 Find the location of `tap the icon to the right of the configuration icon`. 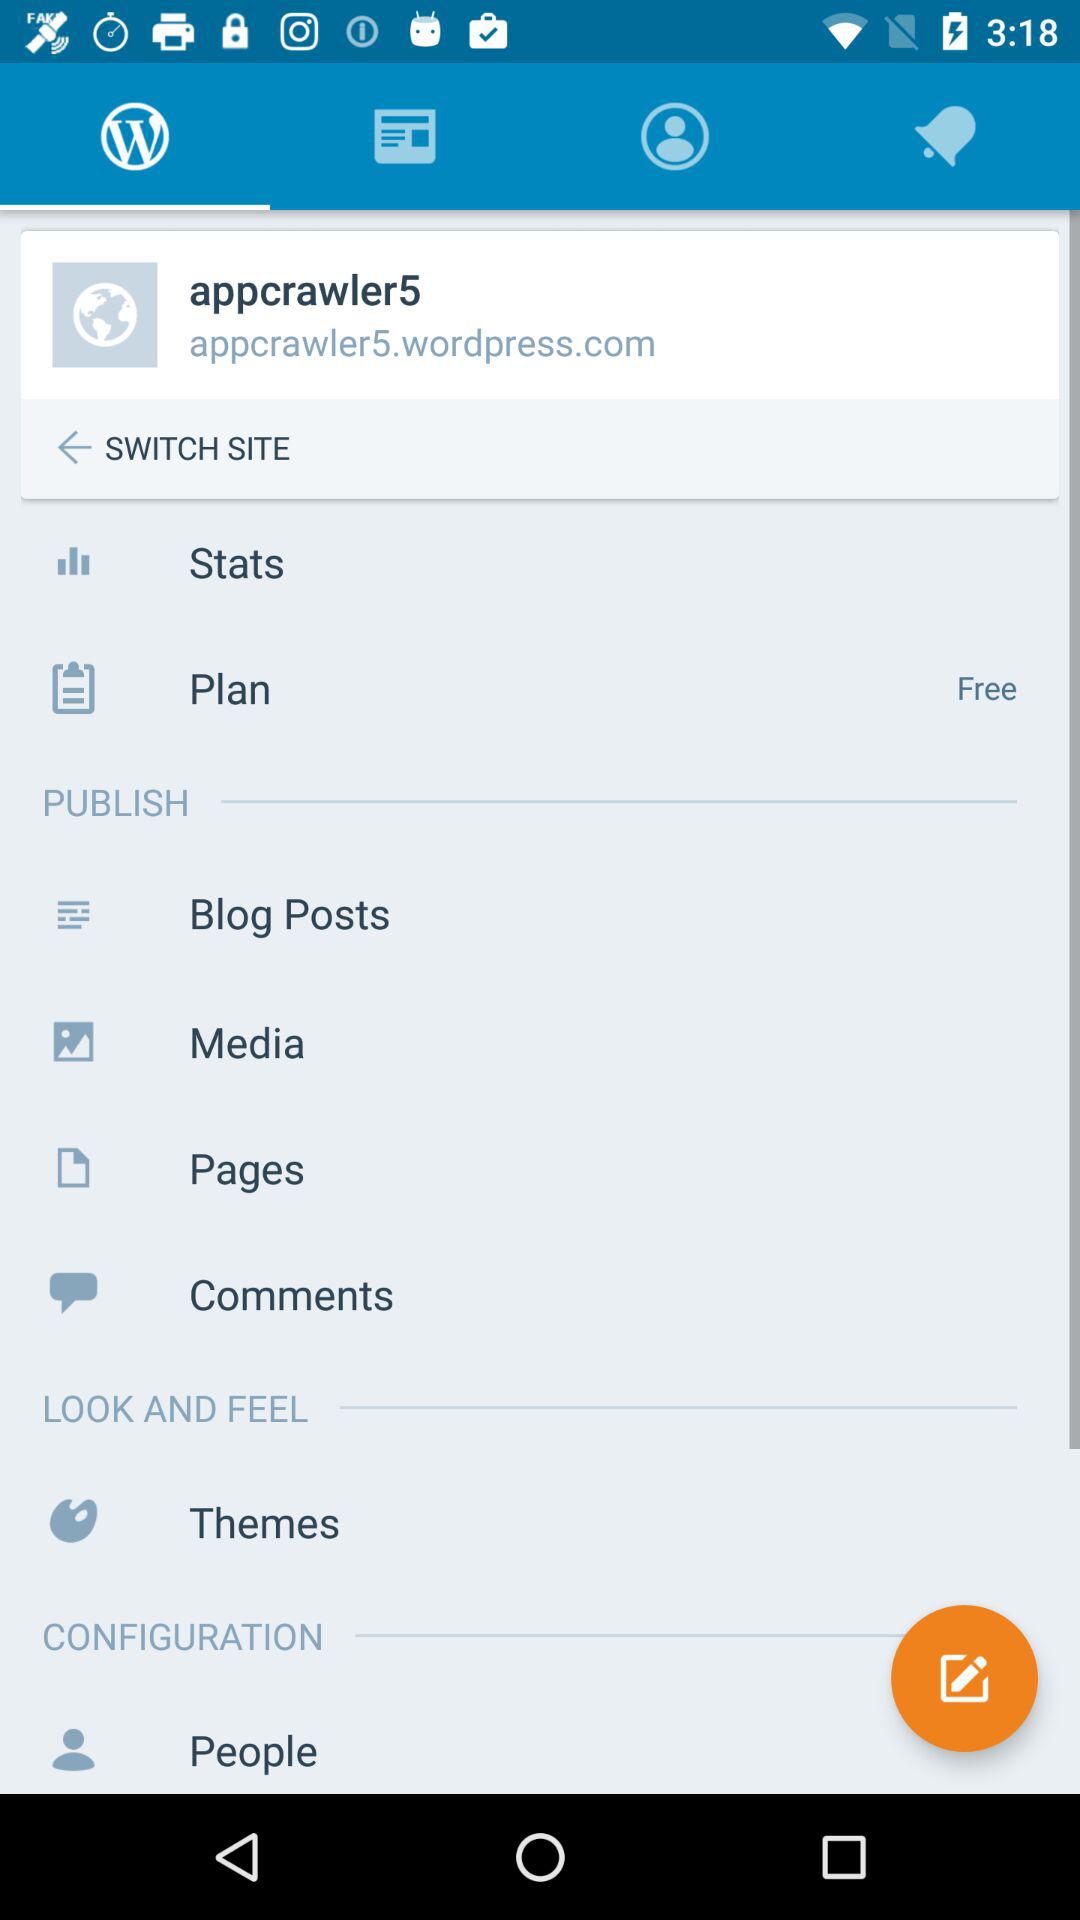

tap the icon to the right of the configuration icon is located at coordinates (964, 1678).